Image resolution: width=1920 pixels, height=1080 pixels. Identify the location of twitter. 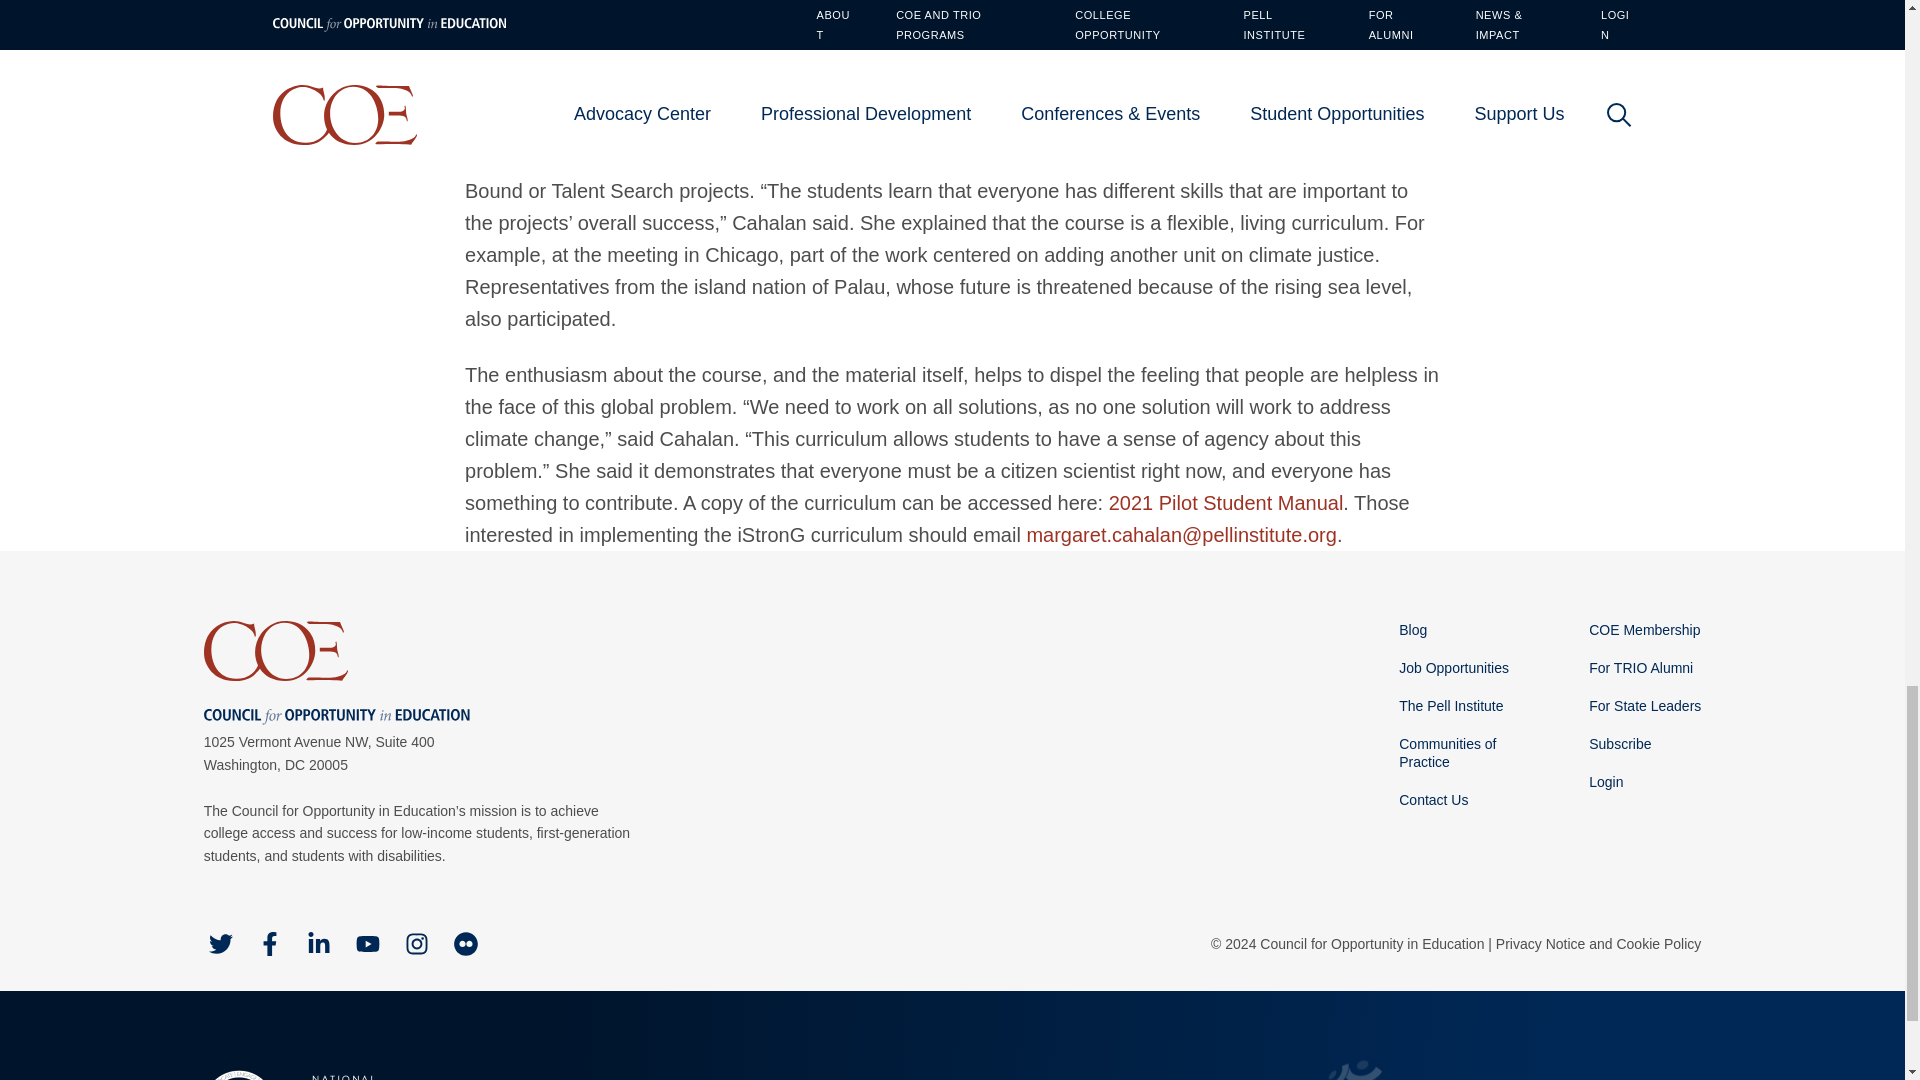
(220, 944).